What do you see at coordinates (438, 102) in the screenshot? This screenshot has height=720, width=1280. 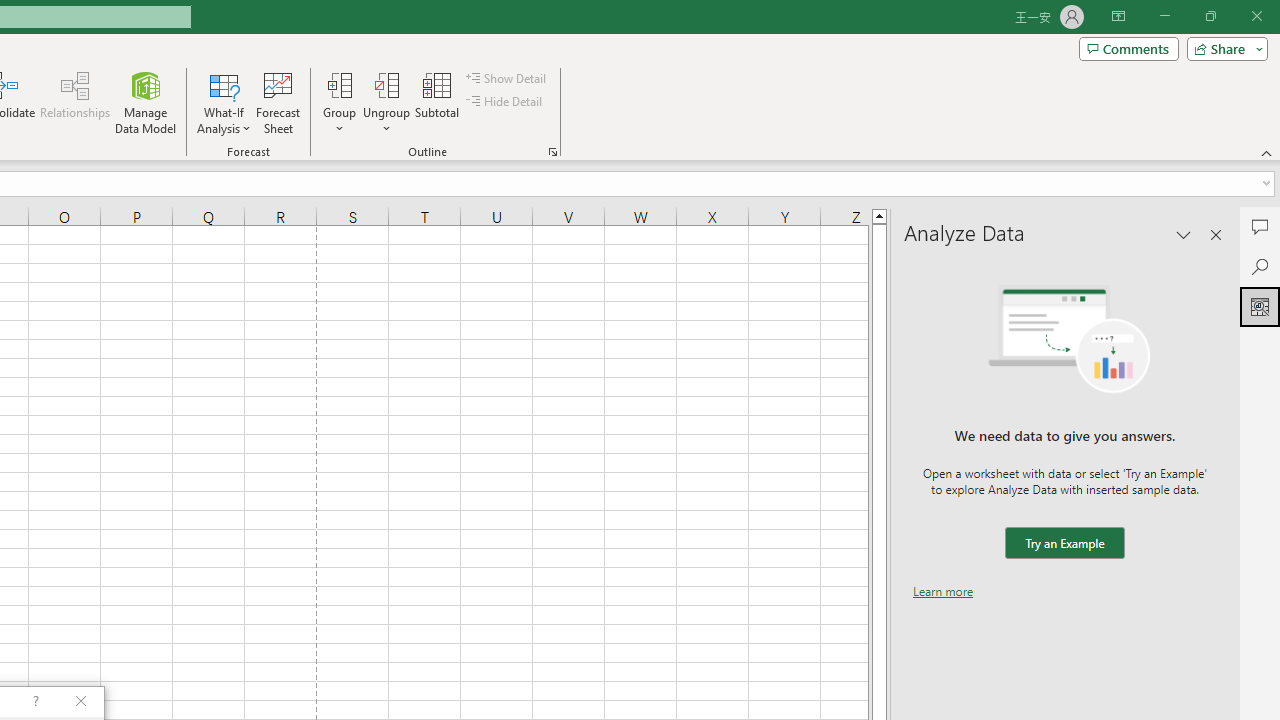 I see `Subtotal` at bounding box center [438, 102].